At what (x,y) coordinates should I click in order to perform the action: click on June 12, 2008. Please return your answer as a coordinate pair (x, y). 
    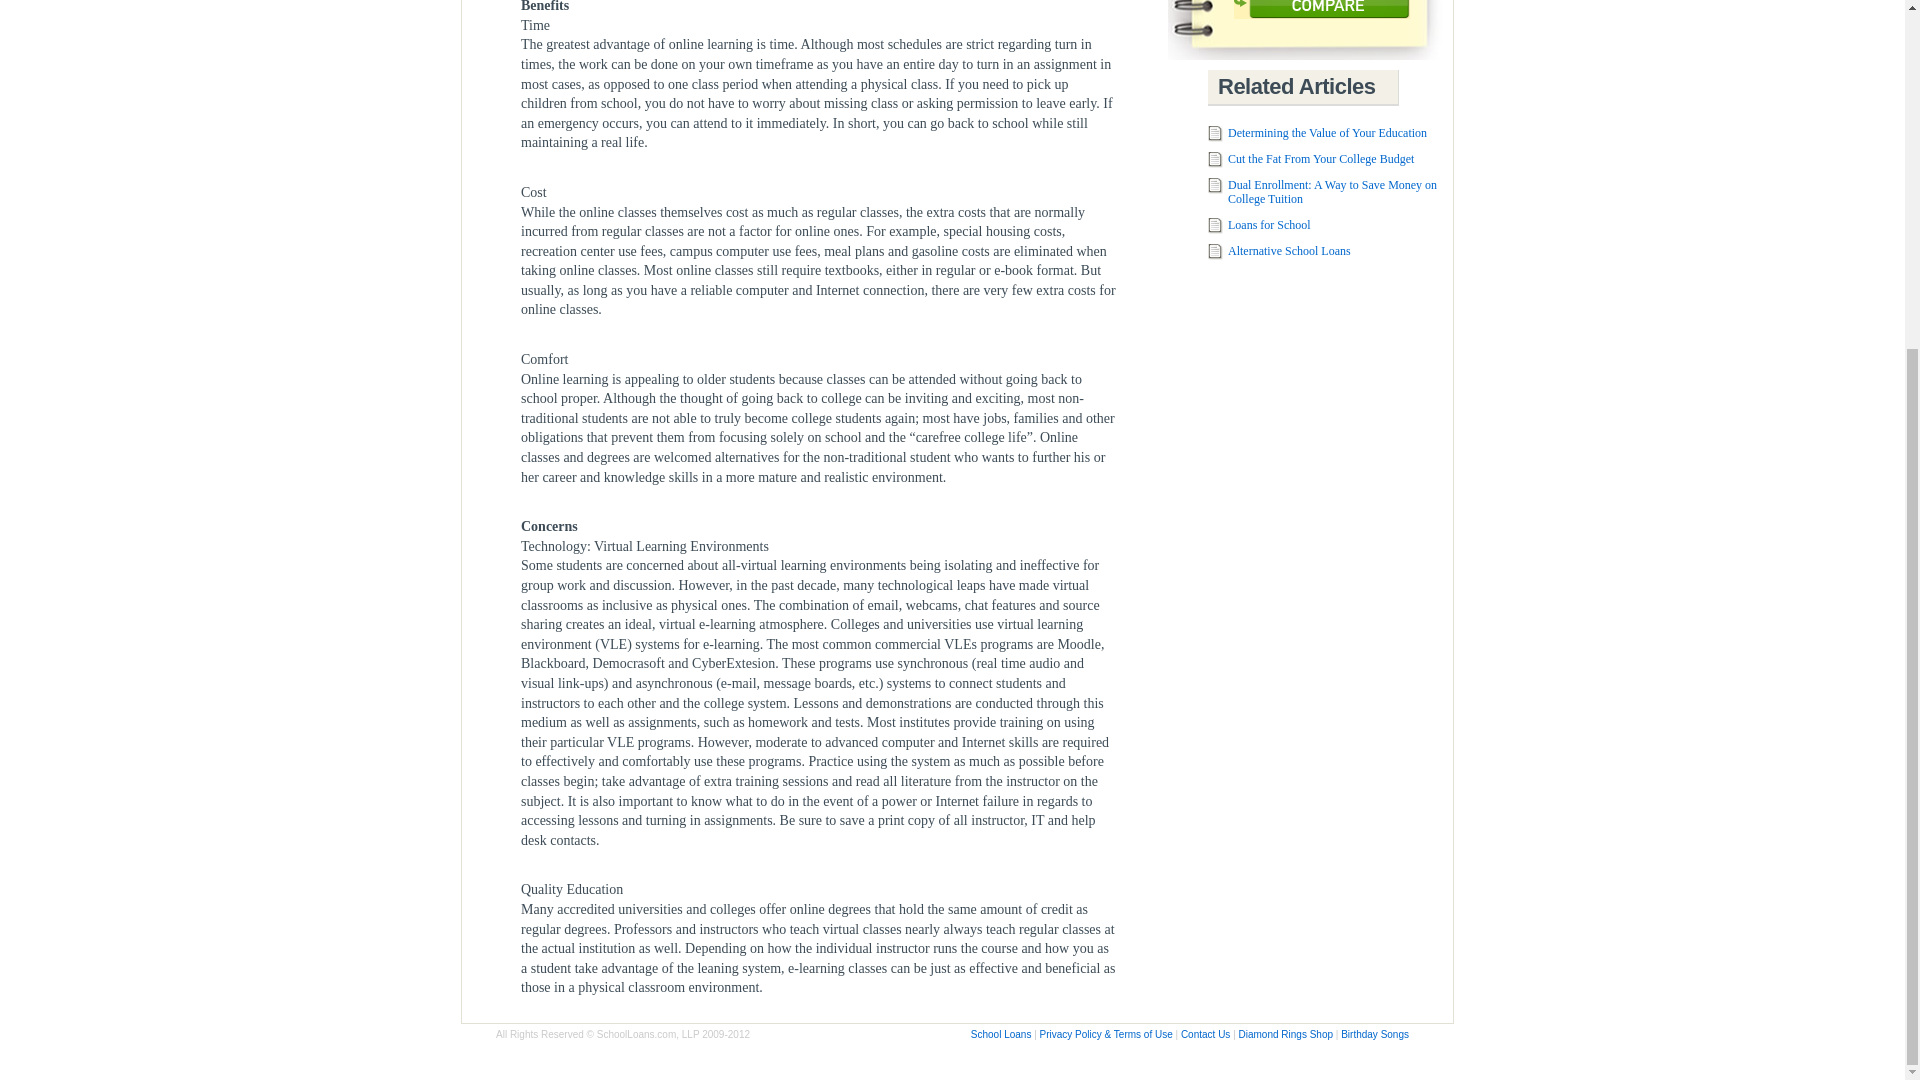
    Looking at the image, I should click on (1270, 225).